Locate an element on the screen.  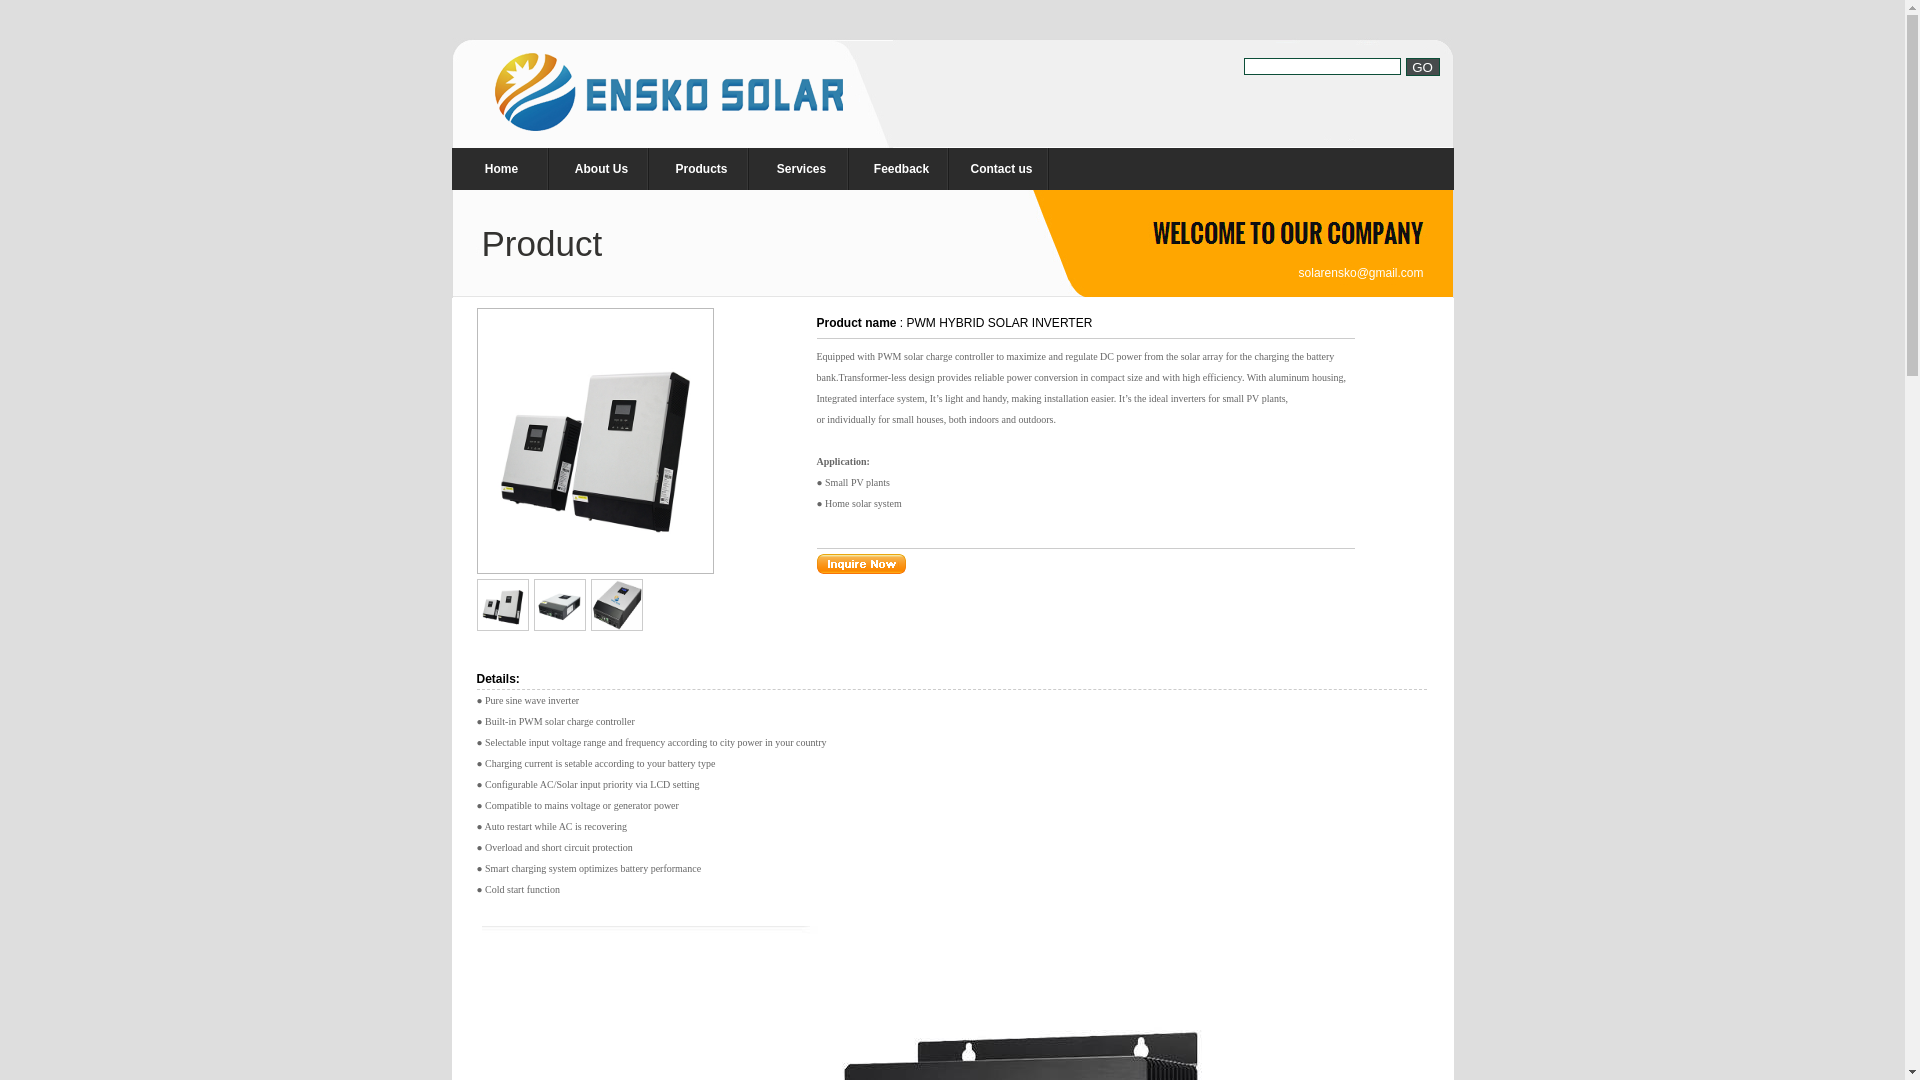
About Us is located at coordinates (602, 168).